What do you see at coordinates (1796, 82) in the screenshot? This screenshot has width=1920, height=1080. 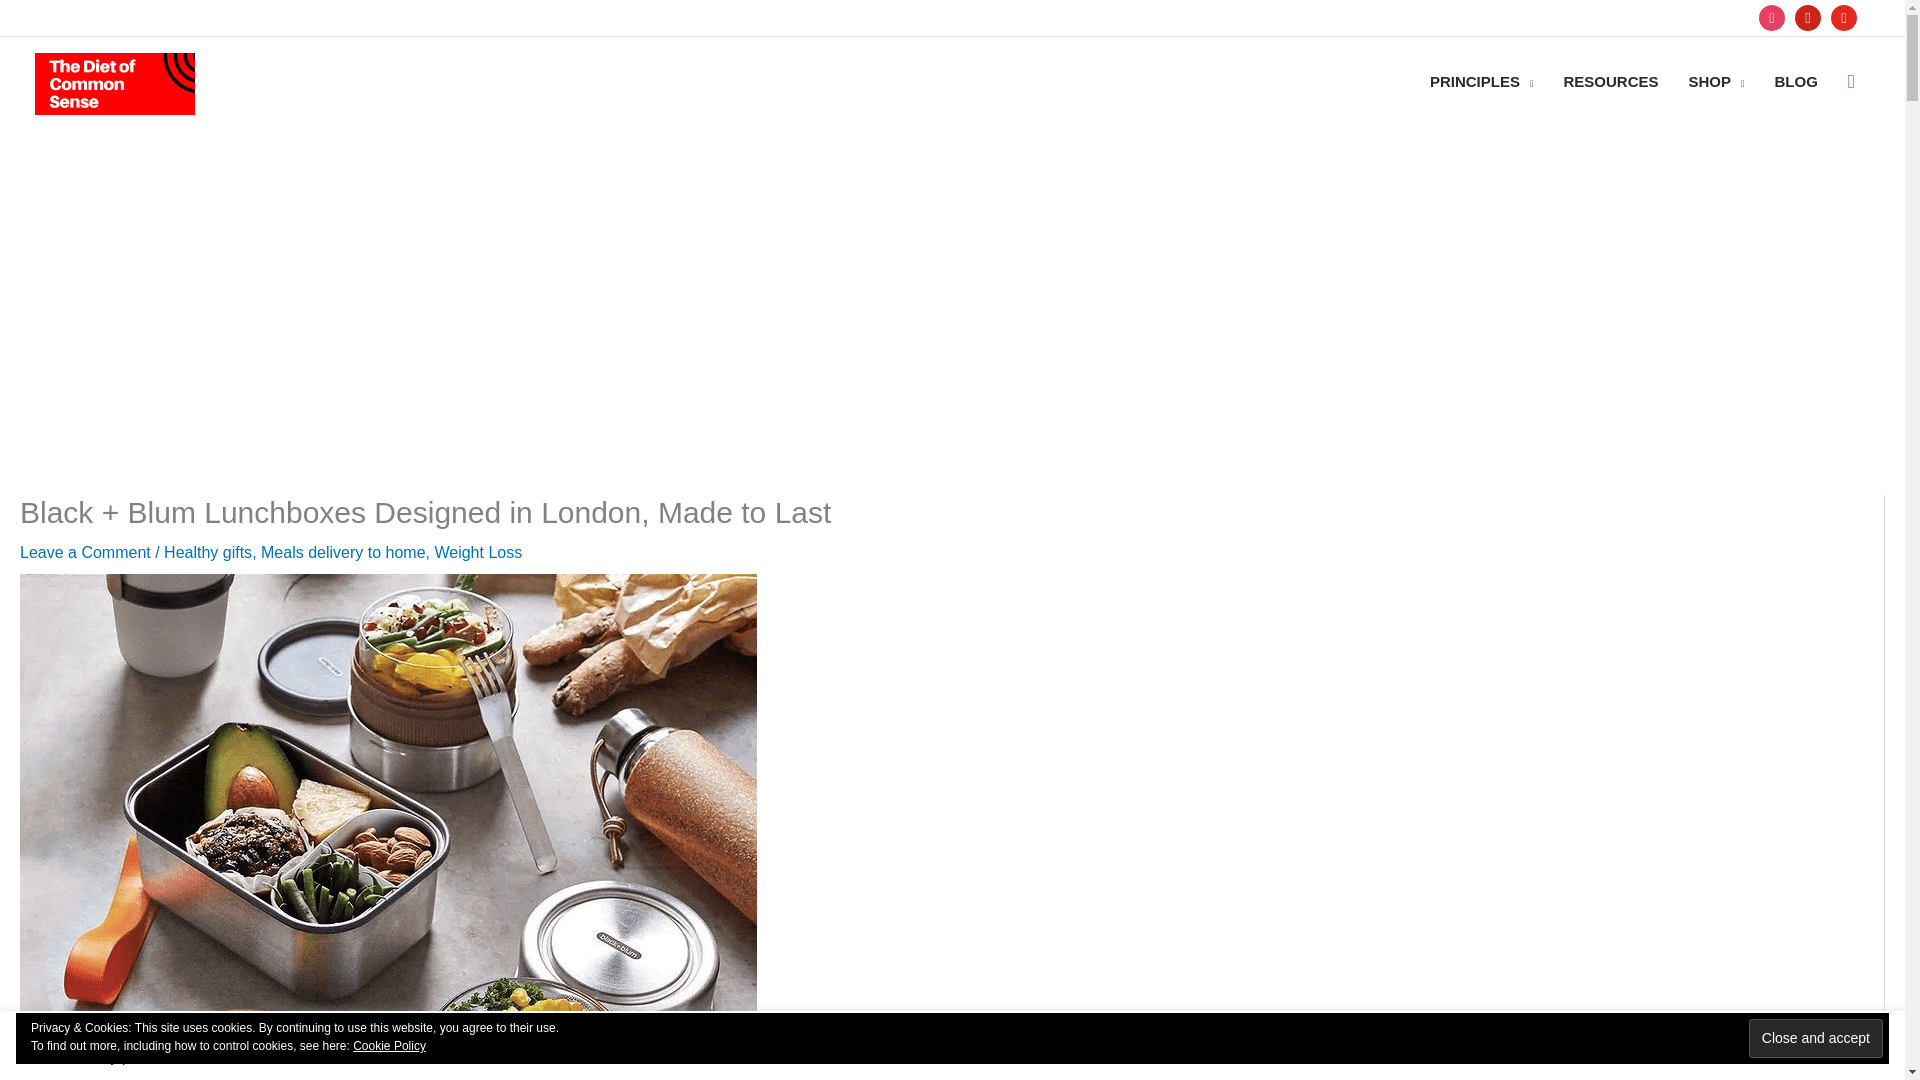 I see `BLOG` at bounding box center [1796, 82].